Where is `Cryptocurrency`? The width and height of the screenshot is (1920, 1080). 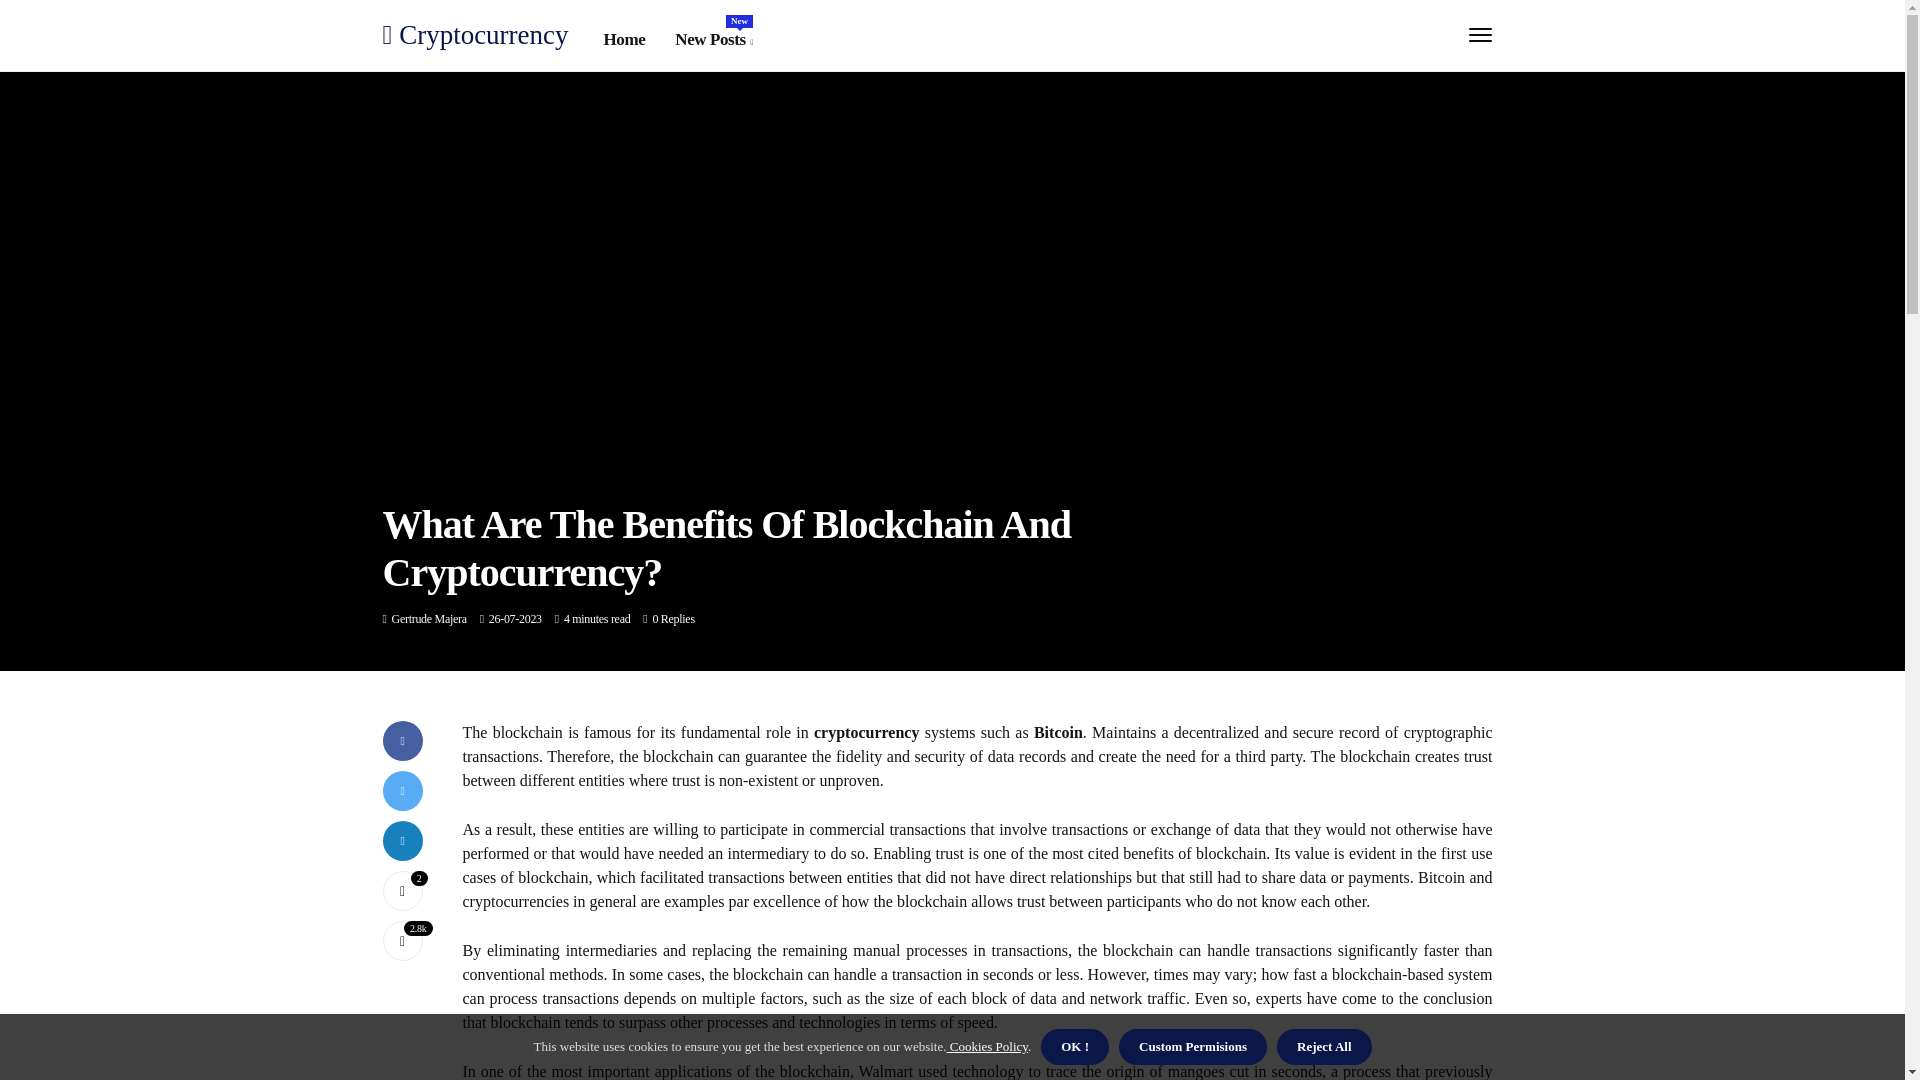
Cryptocurrency is located at coordinates (475, 34).